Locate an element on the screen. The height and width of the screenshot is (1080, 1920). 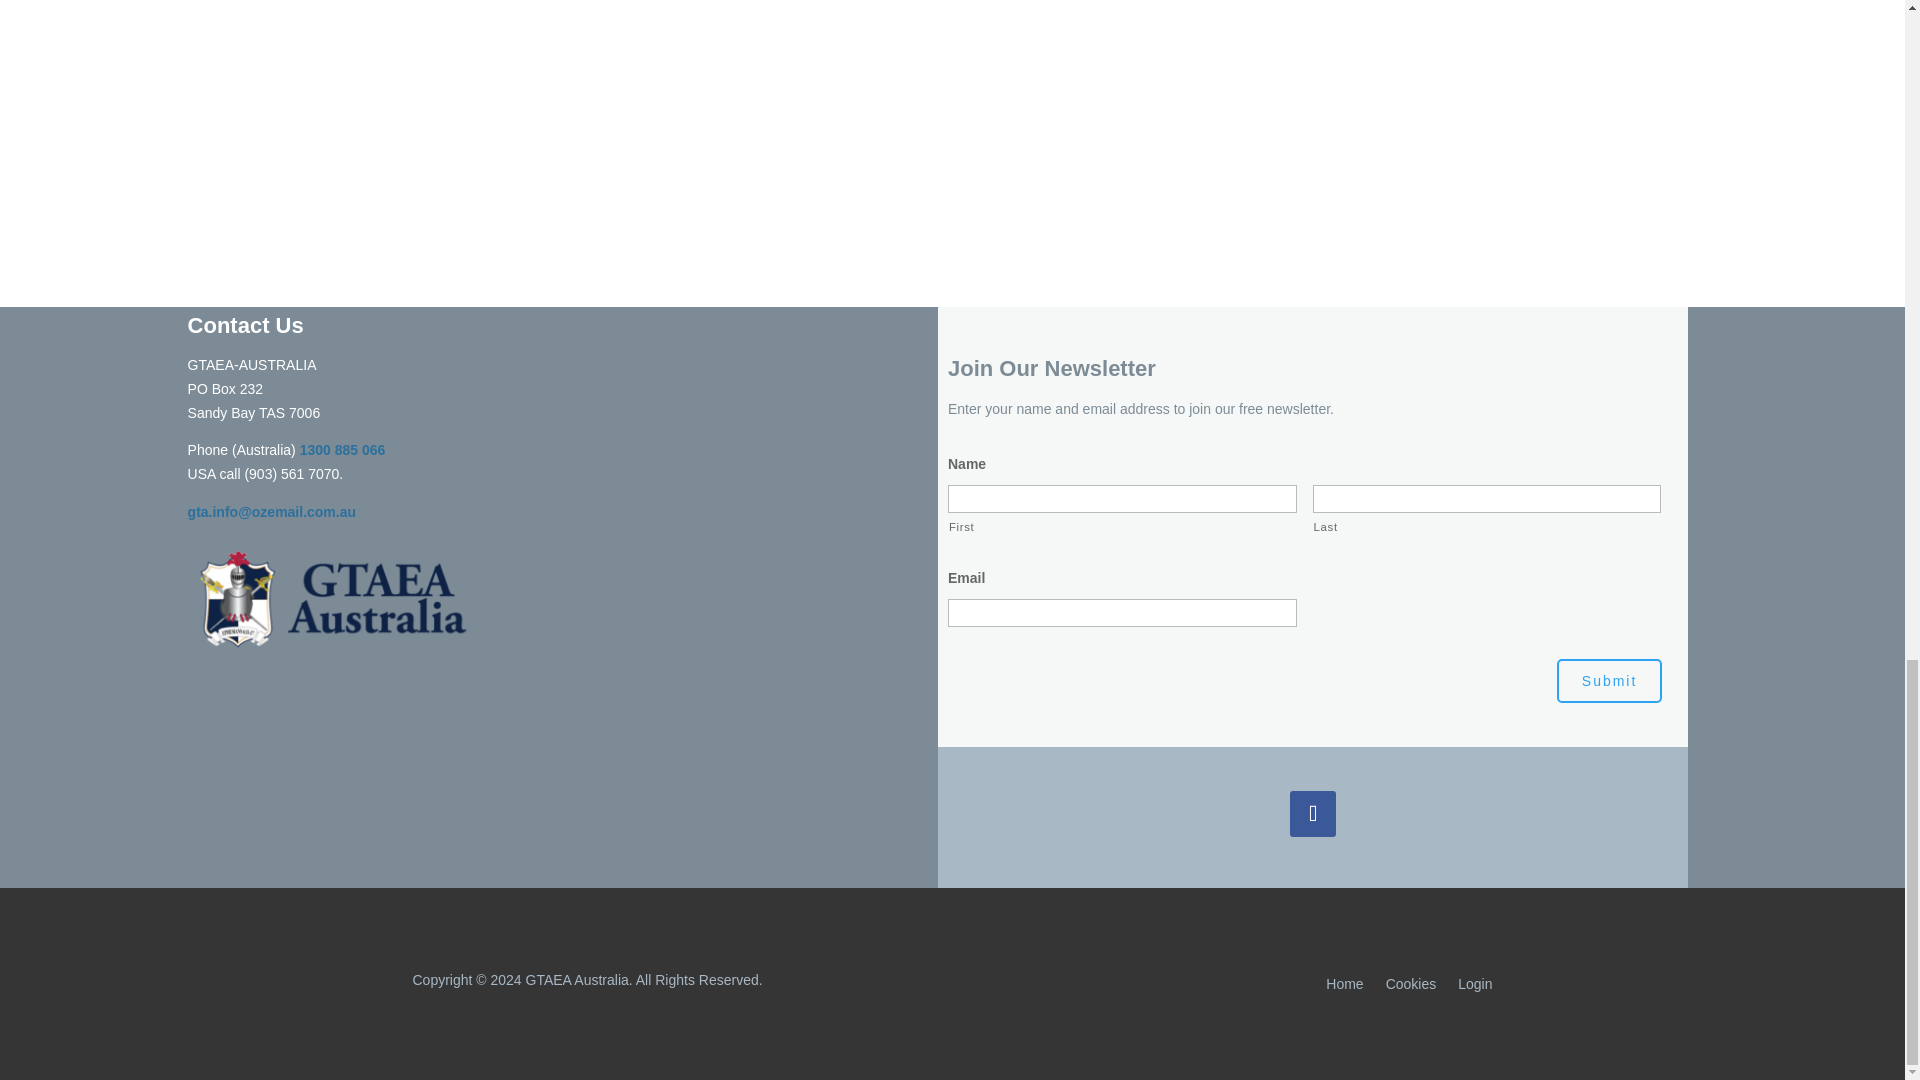
1300 885 066 is located at coordinates (342, 449).